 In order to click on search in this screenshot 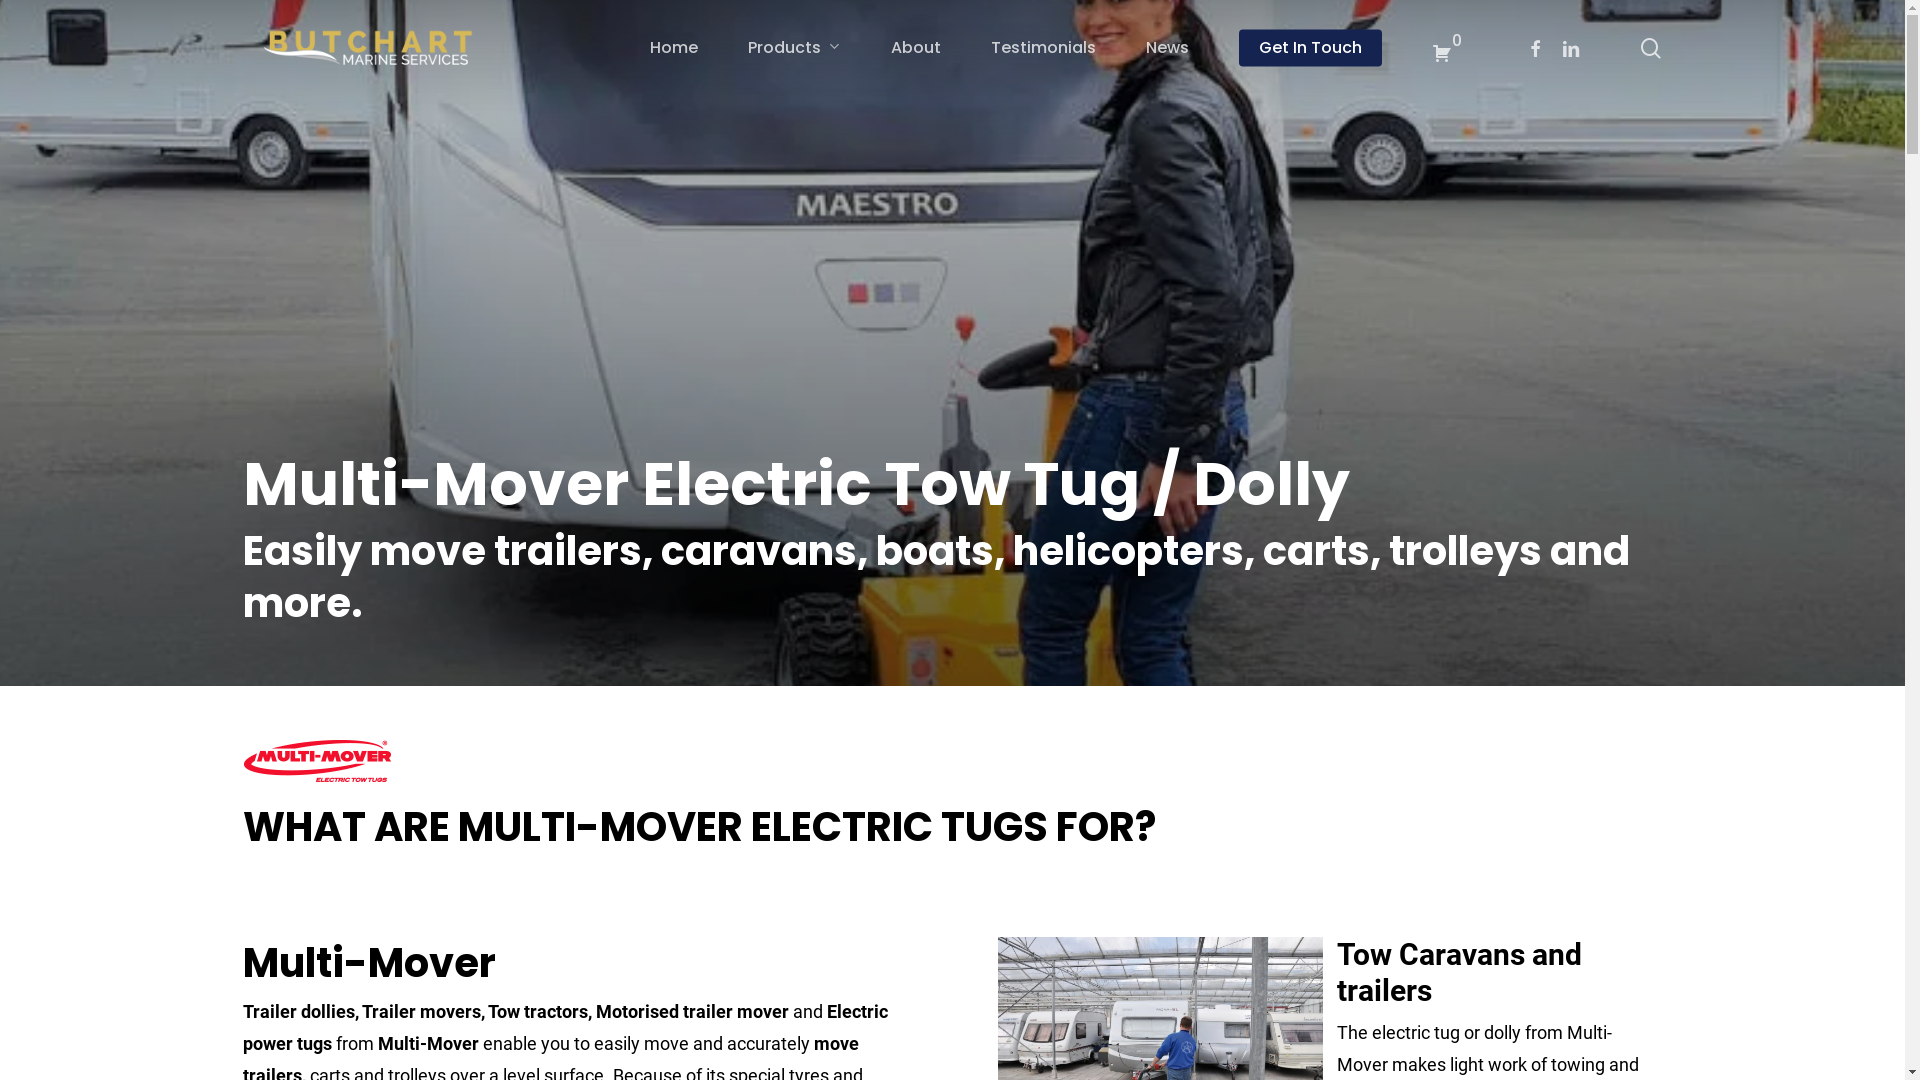, I will do `click(1650, 48)`.